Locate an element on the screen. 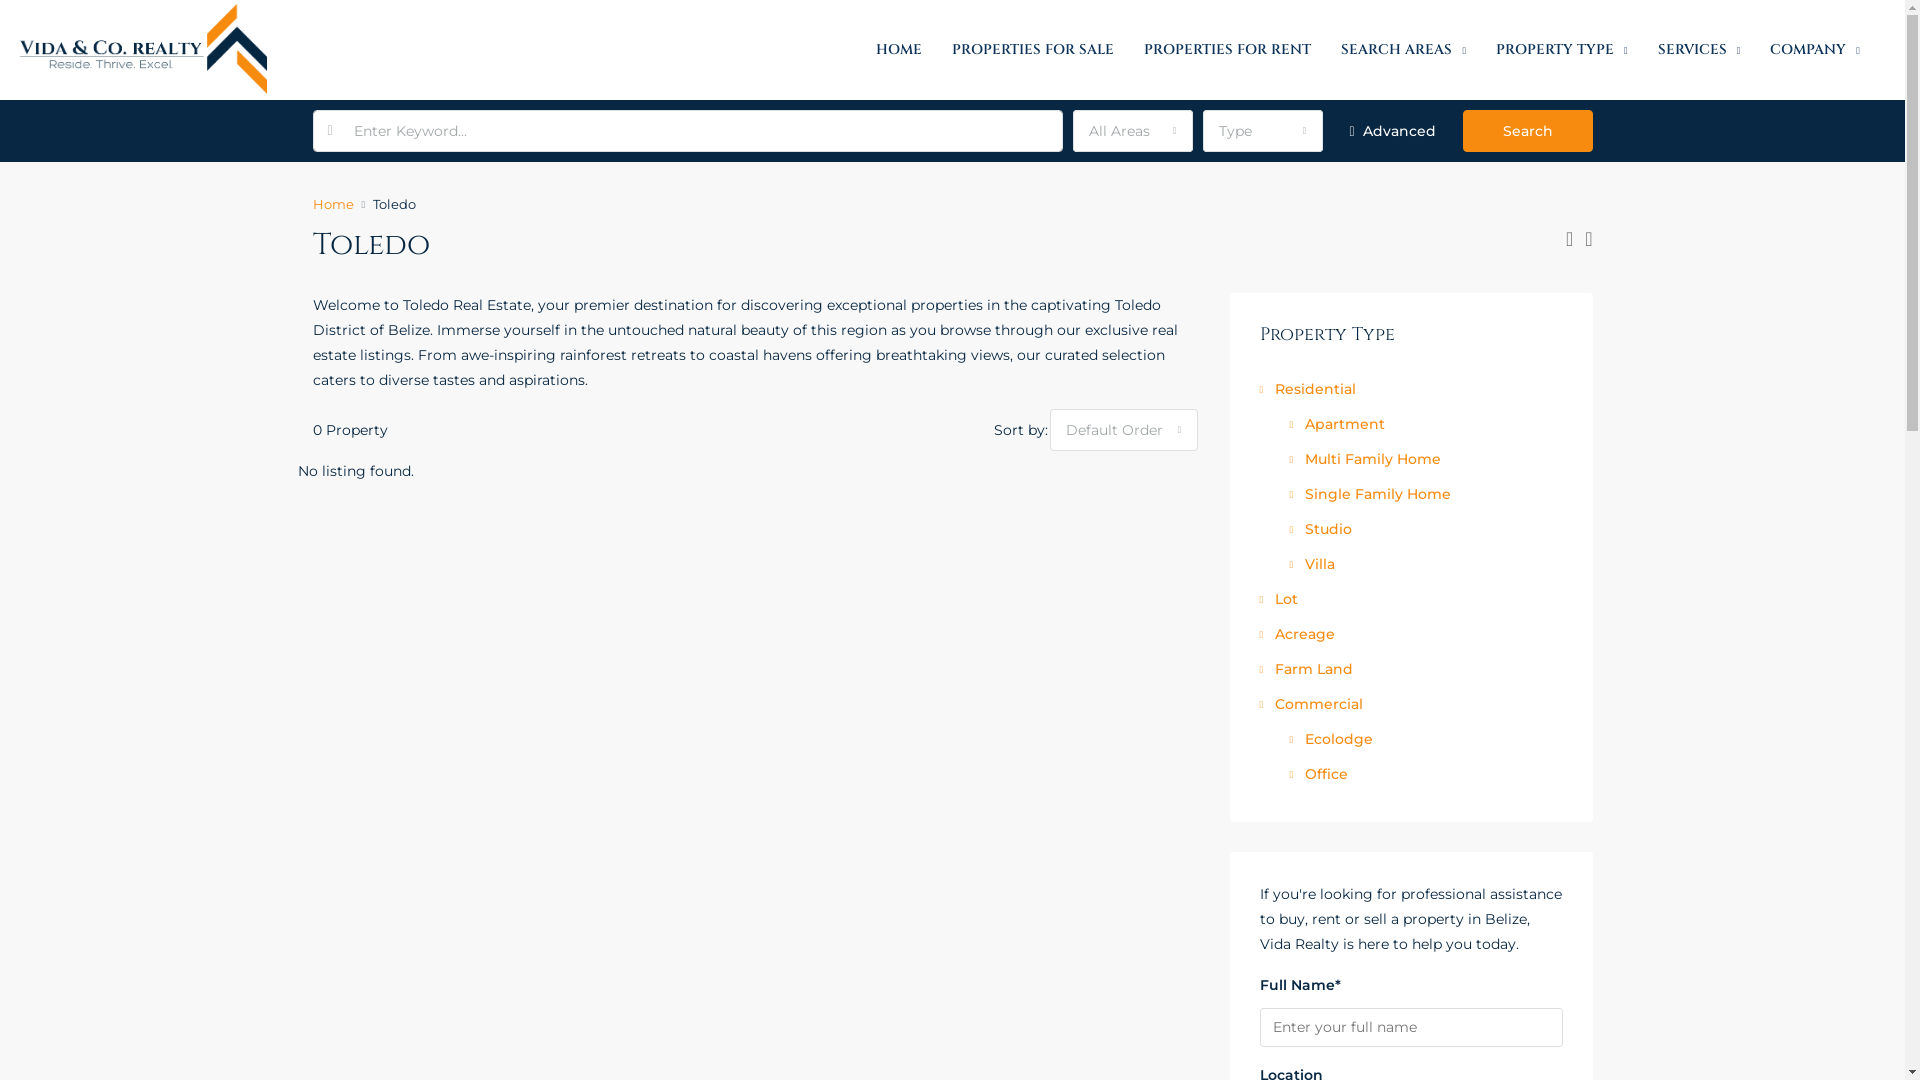 This screenshot has height=1080, width=1920. Apartment is located at coordinates (1338, 424).